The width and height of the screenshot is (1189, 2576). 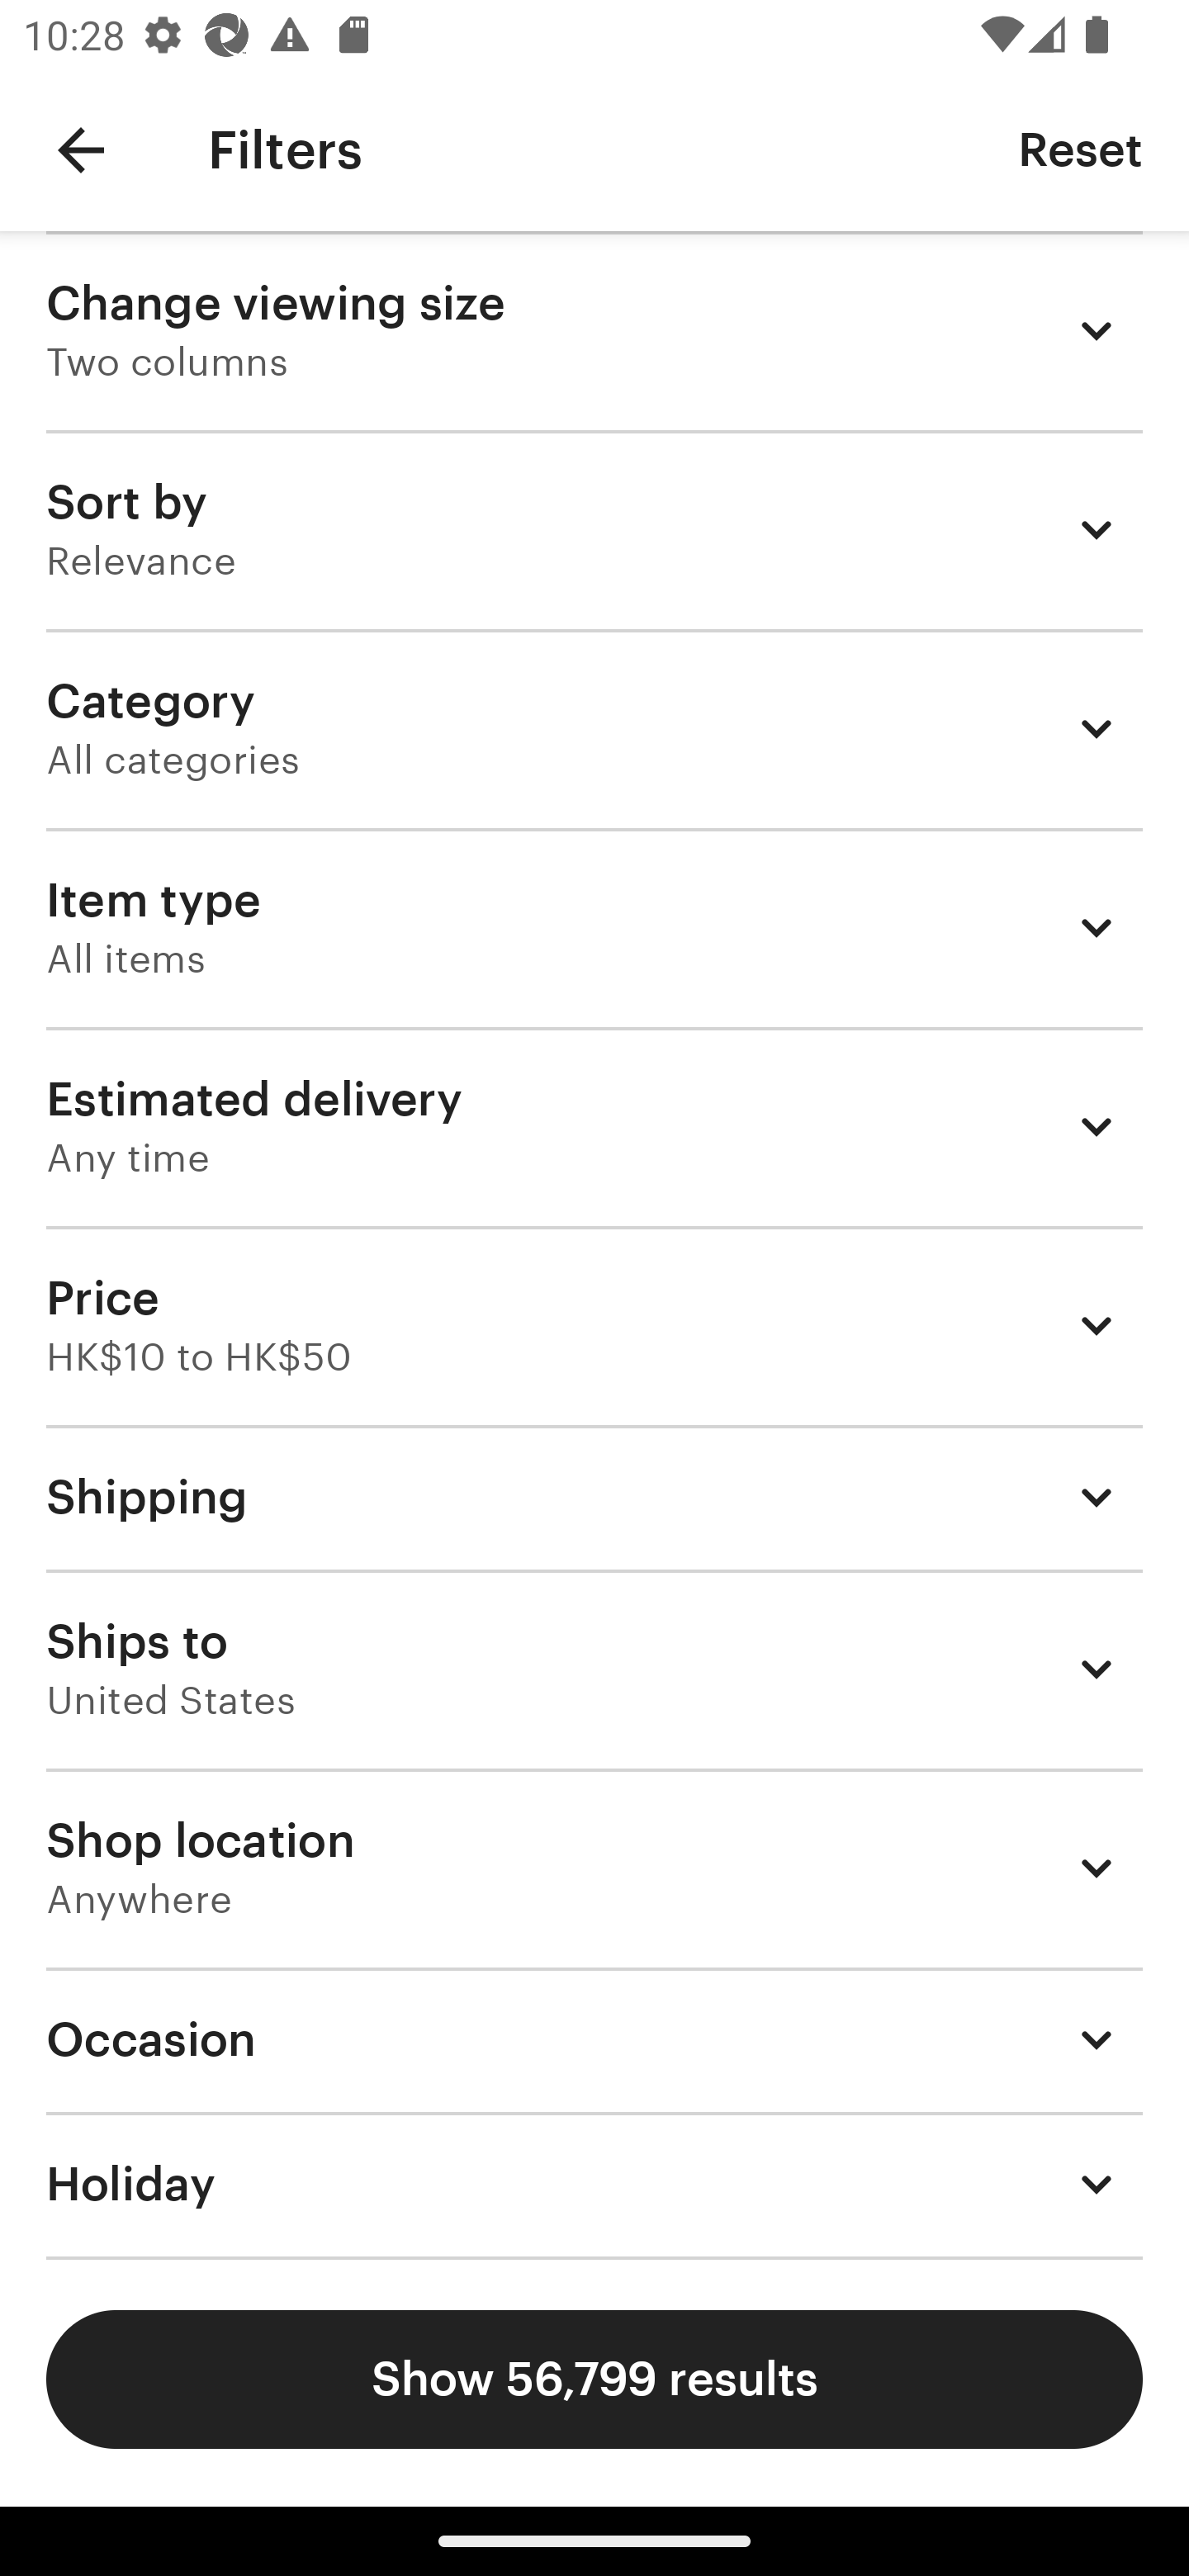 I want to click on Estimated delivery Any time, so click(x=594, y=1126).